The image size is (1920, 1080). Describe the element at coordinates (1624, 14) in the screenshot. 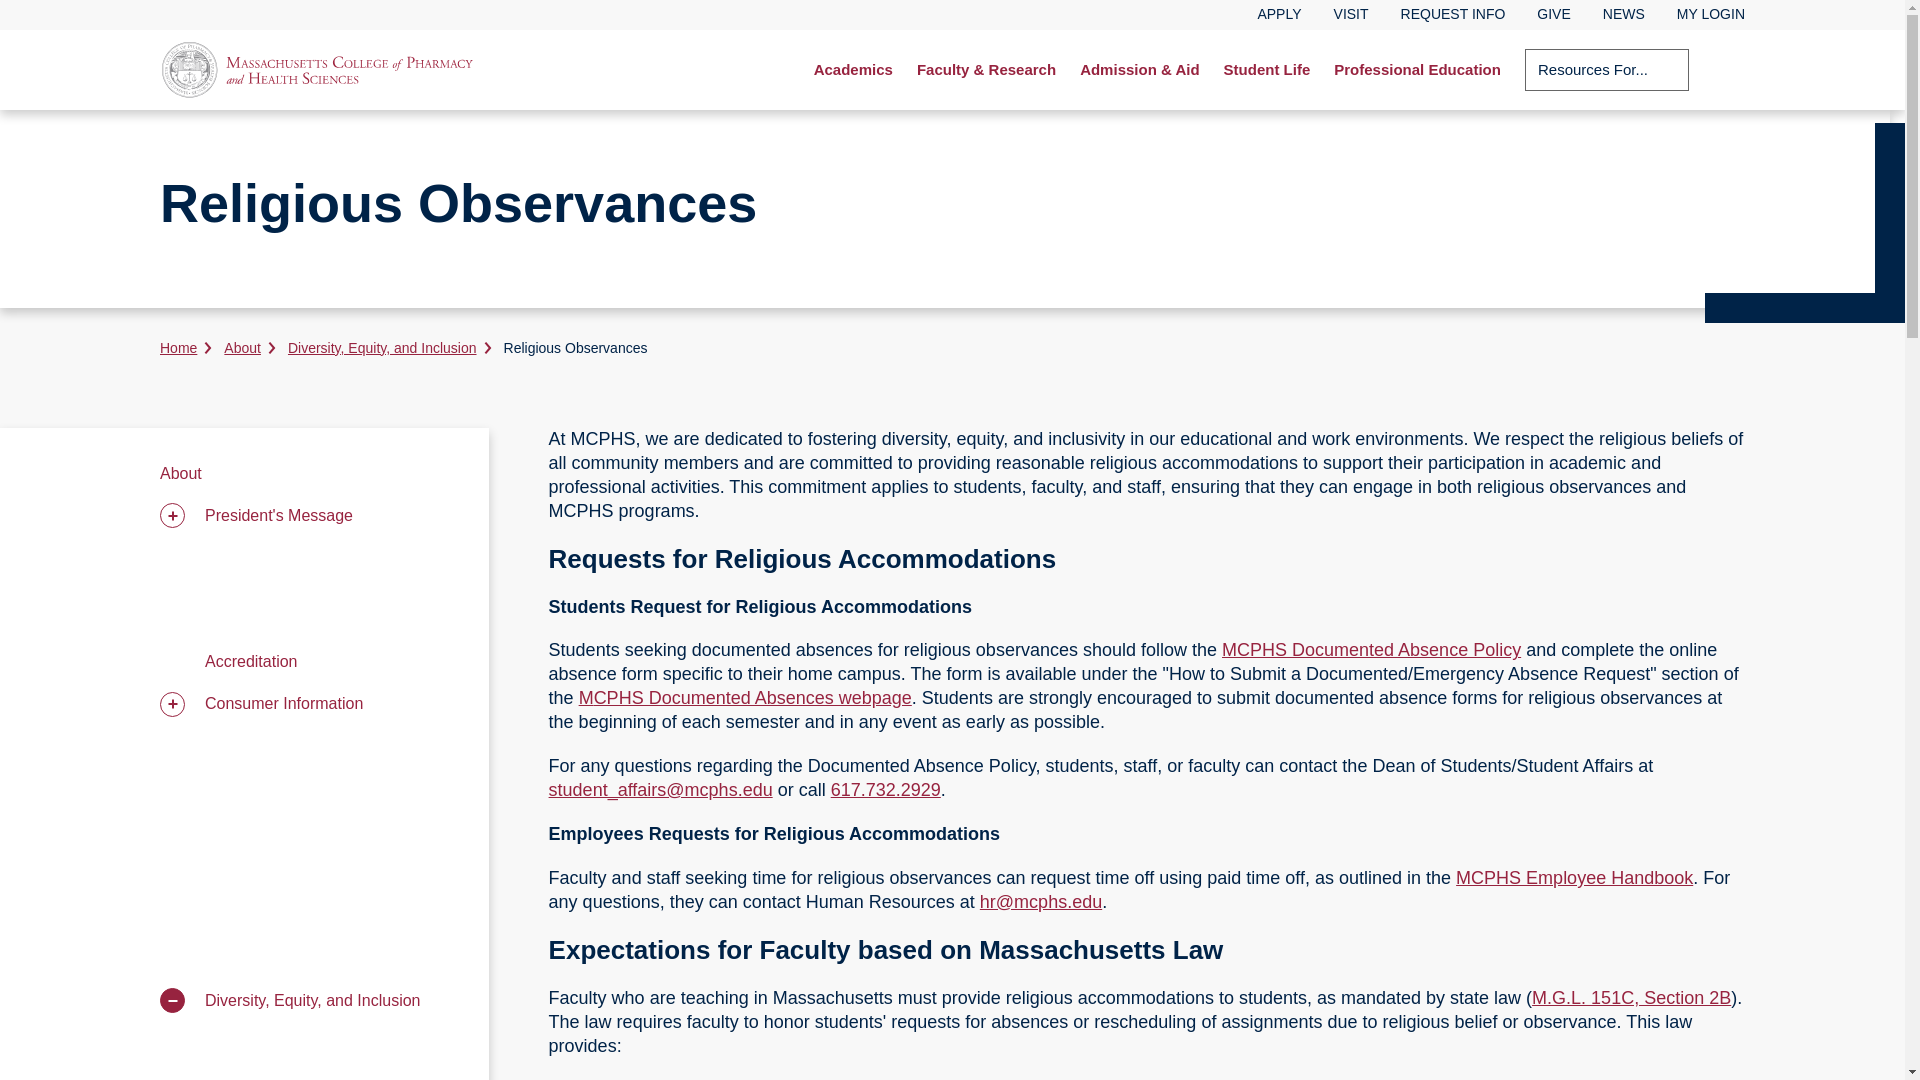

I see `NEWS` at that location.